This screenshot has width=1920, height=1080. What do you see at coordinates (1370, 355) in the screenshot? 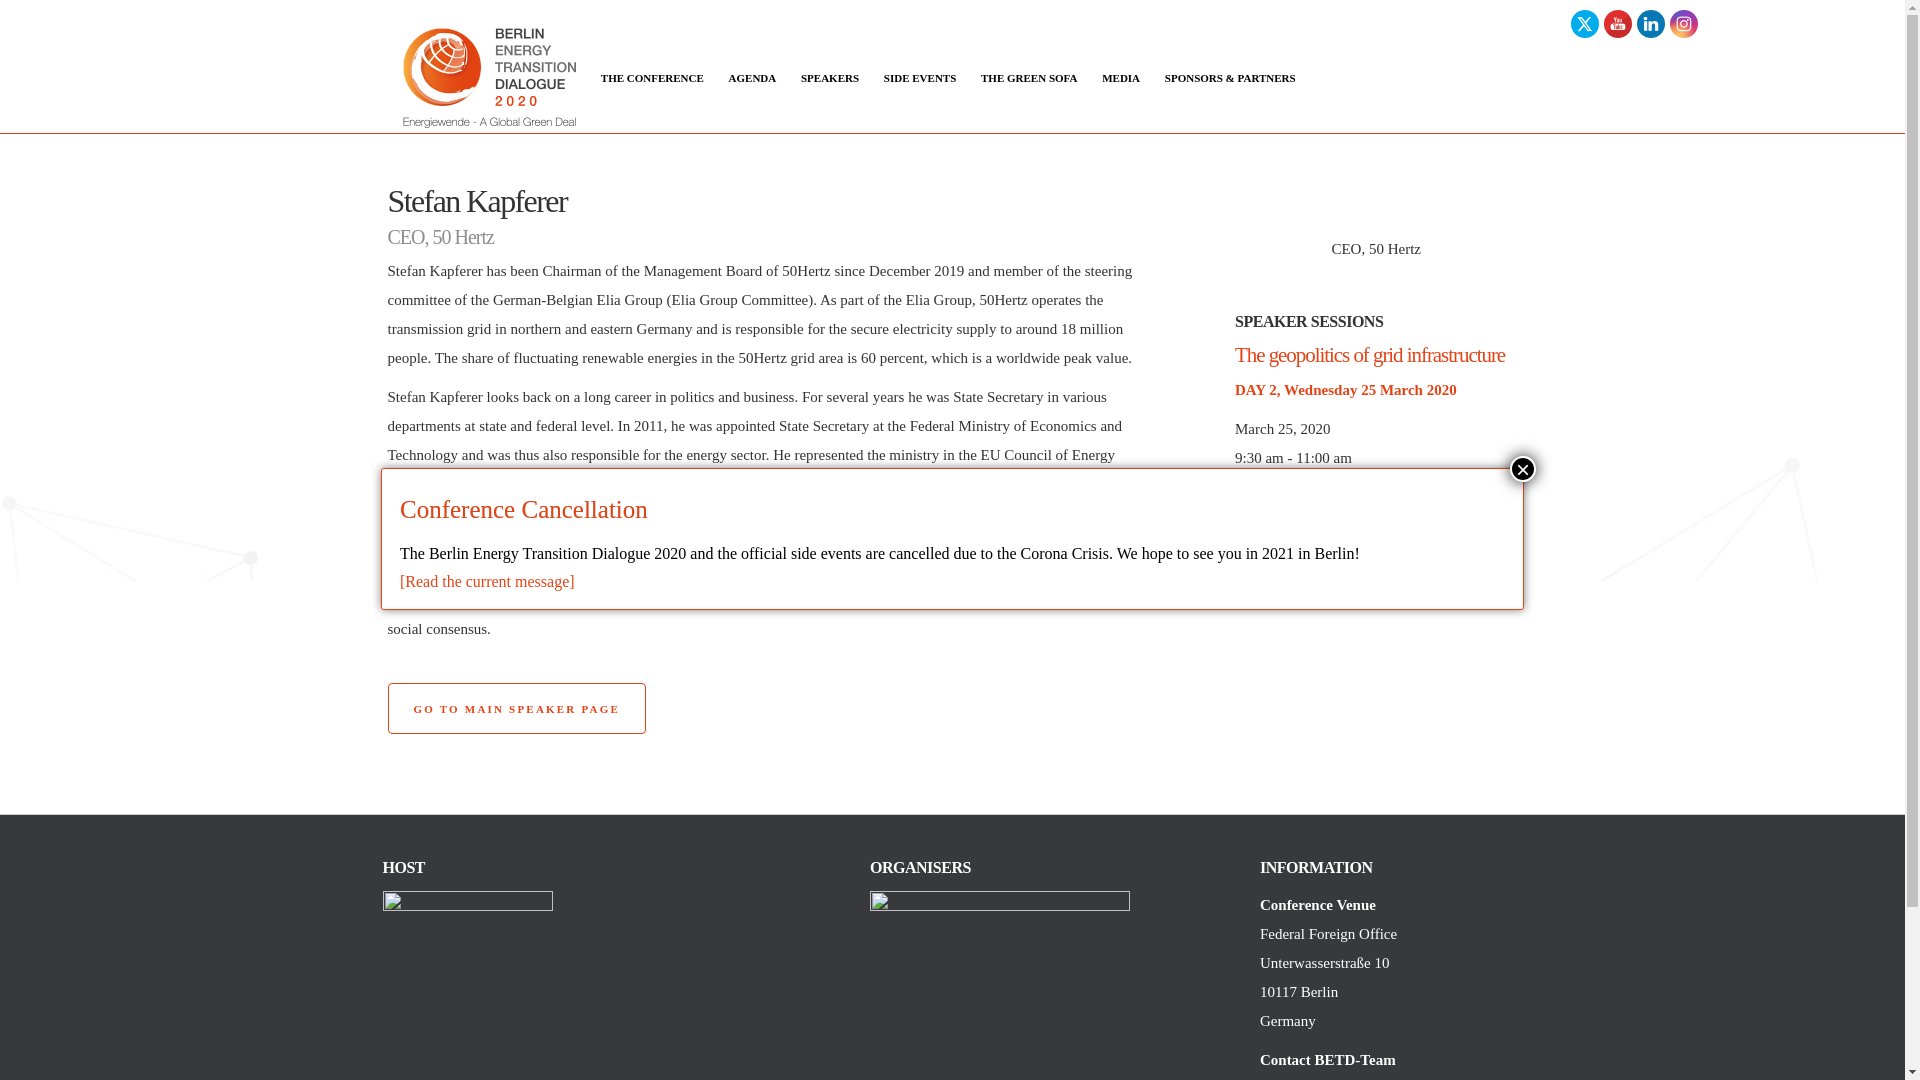
I see `The geopolitics of grid infrastructure` at bounding box center [1370, 355].